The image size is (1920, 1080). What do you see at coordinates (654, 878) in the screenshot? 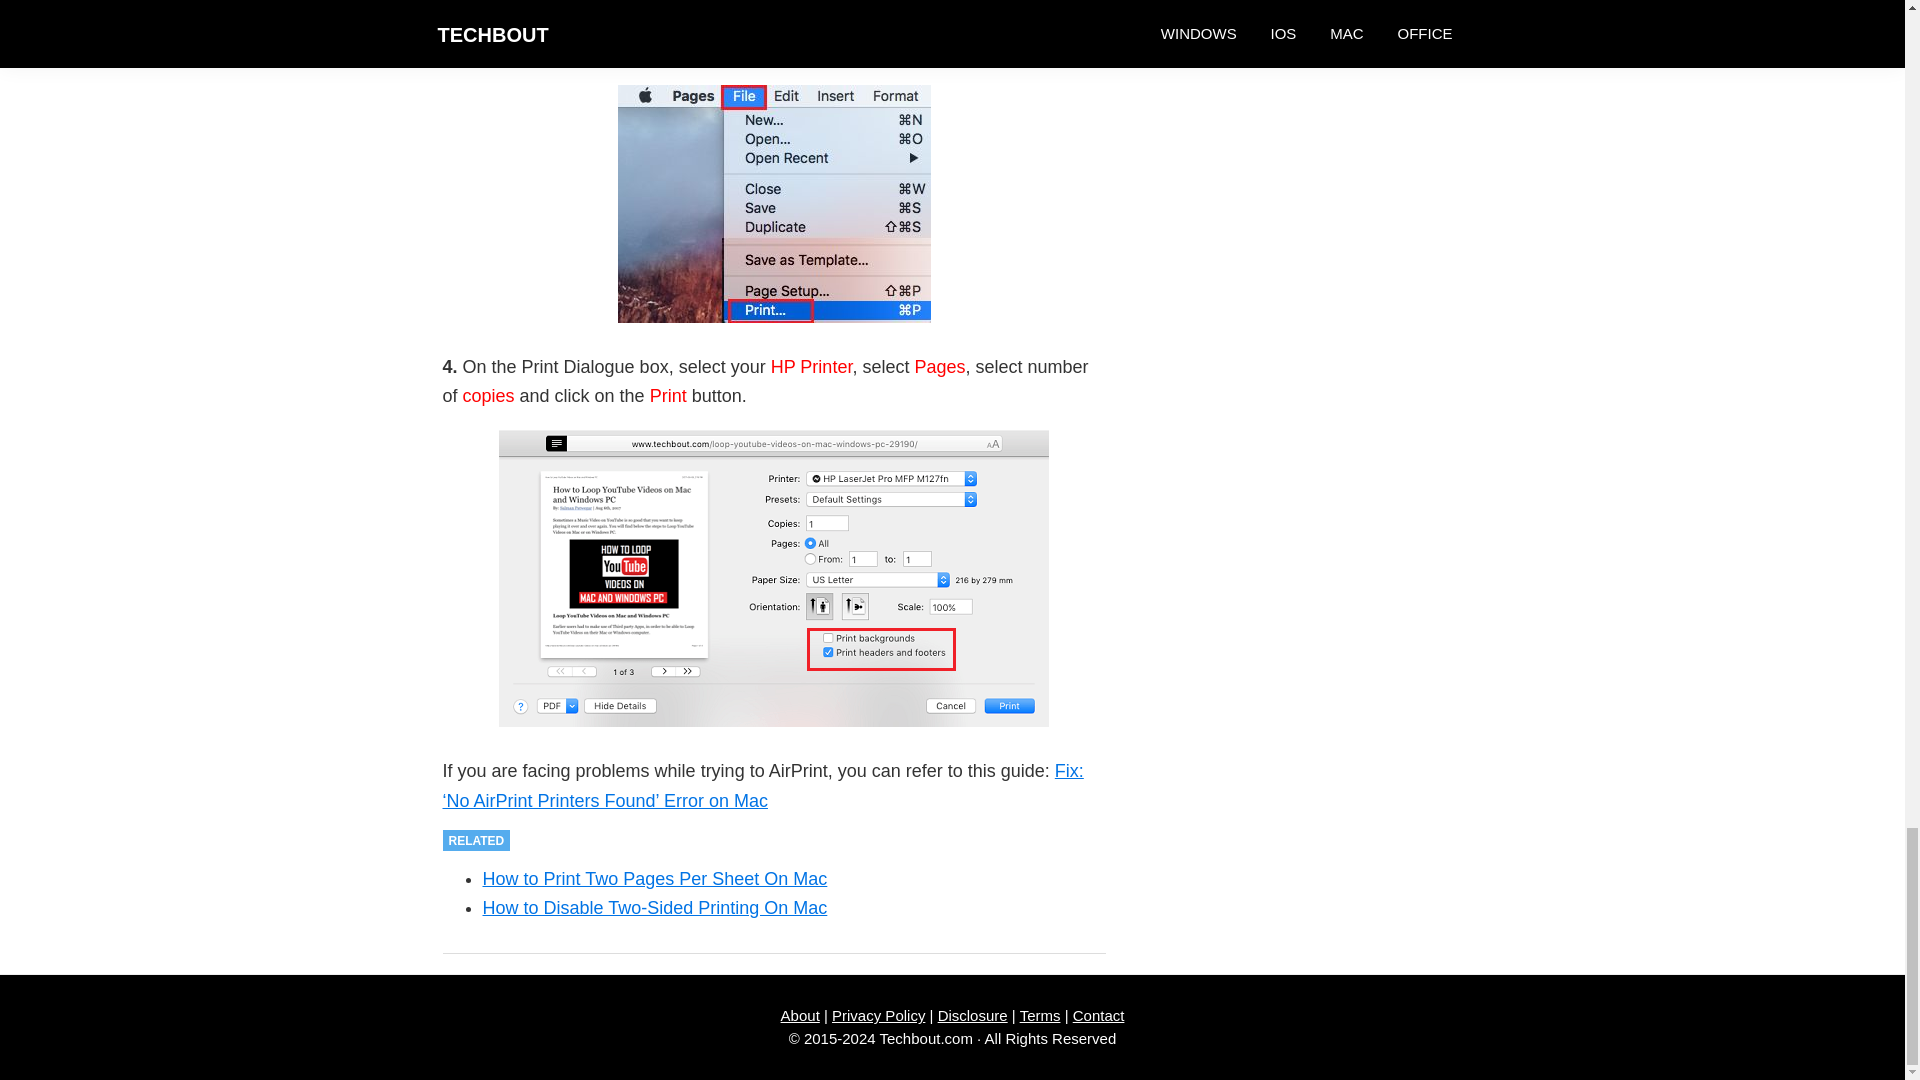
I see `How to Print Two Pages Per Sheet On Mac` at bounding box center [654, 878].